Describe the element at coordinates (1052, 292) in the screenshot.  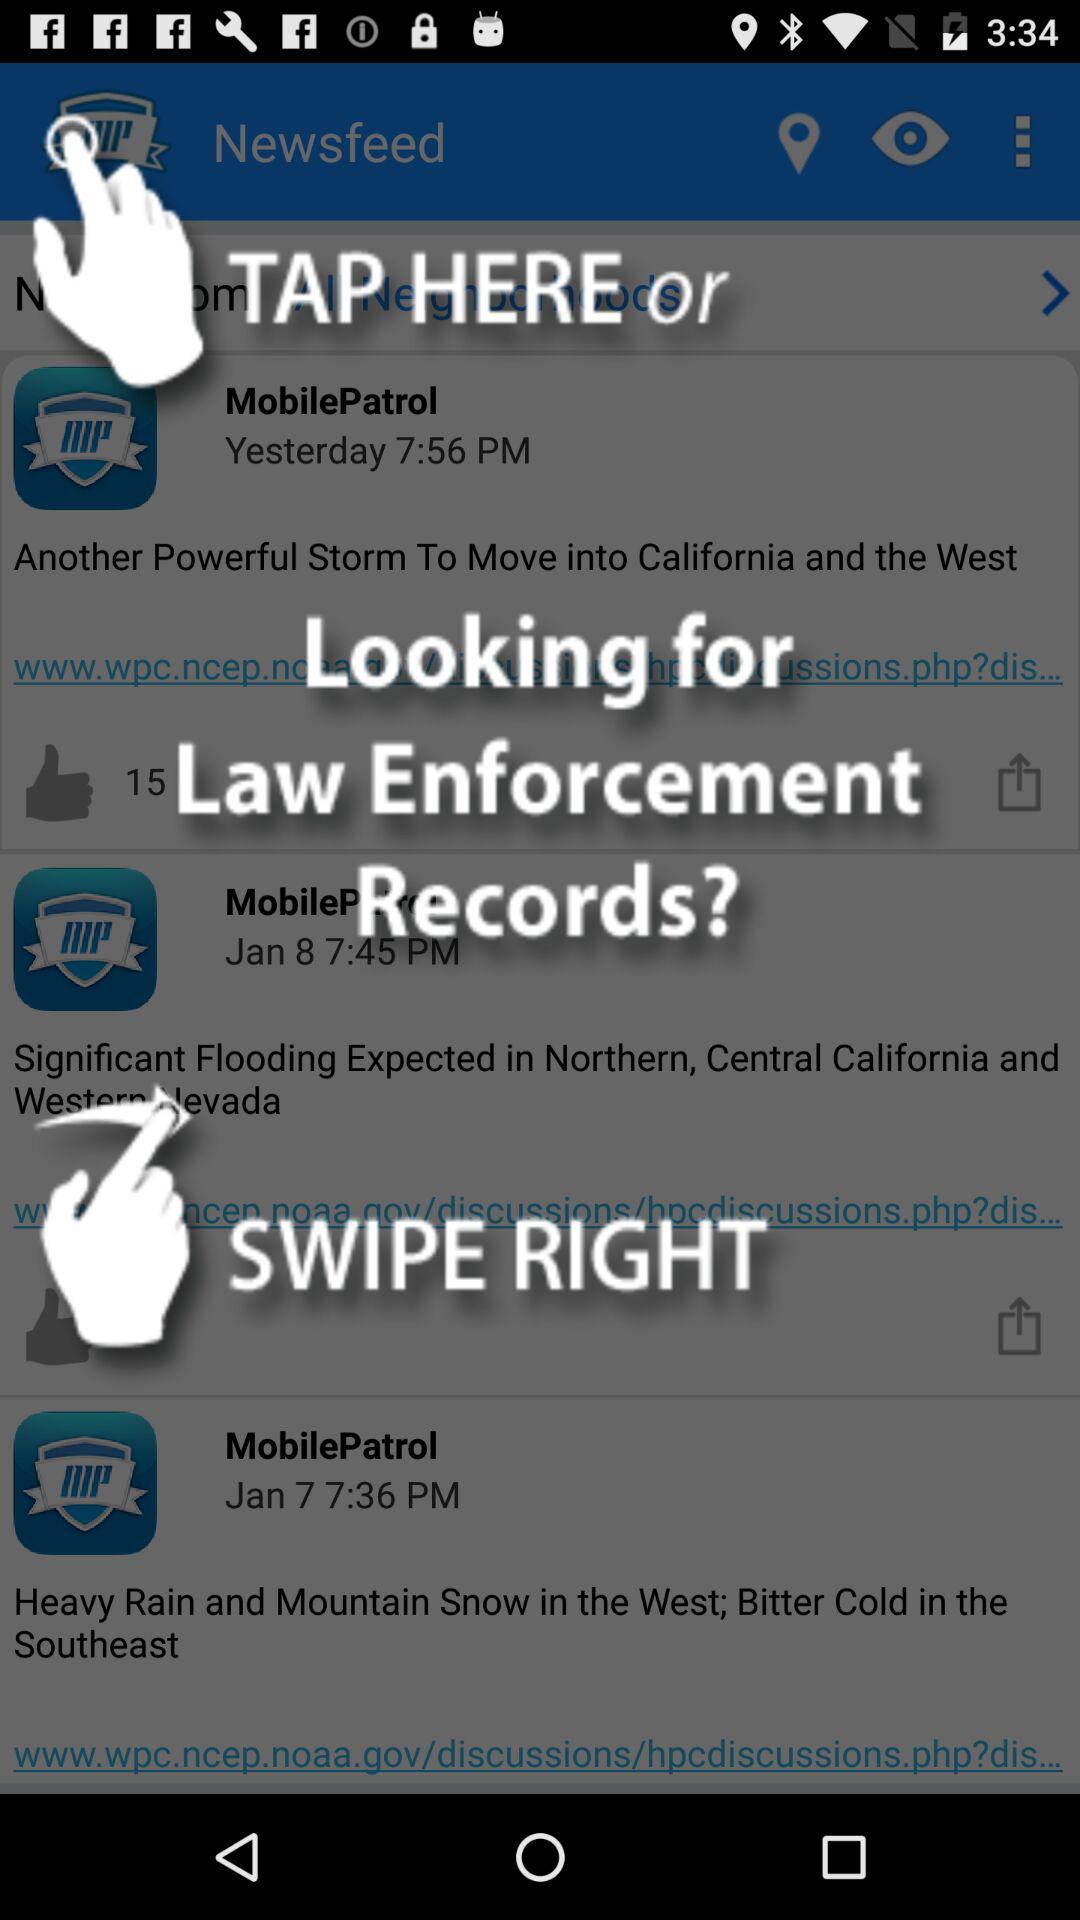
I see `arrow key` at that location.